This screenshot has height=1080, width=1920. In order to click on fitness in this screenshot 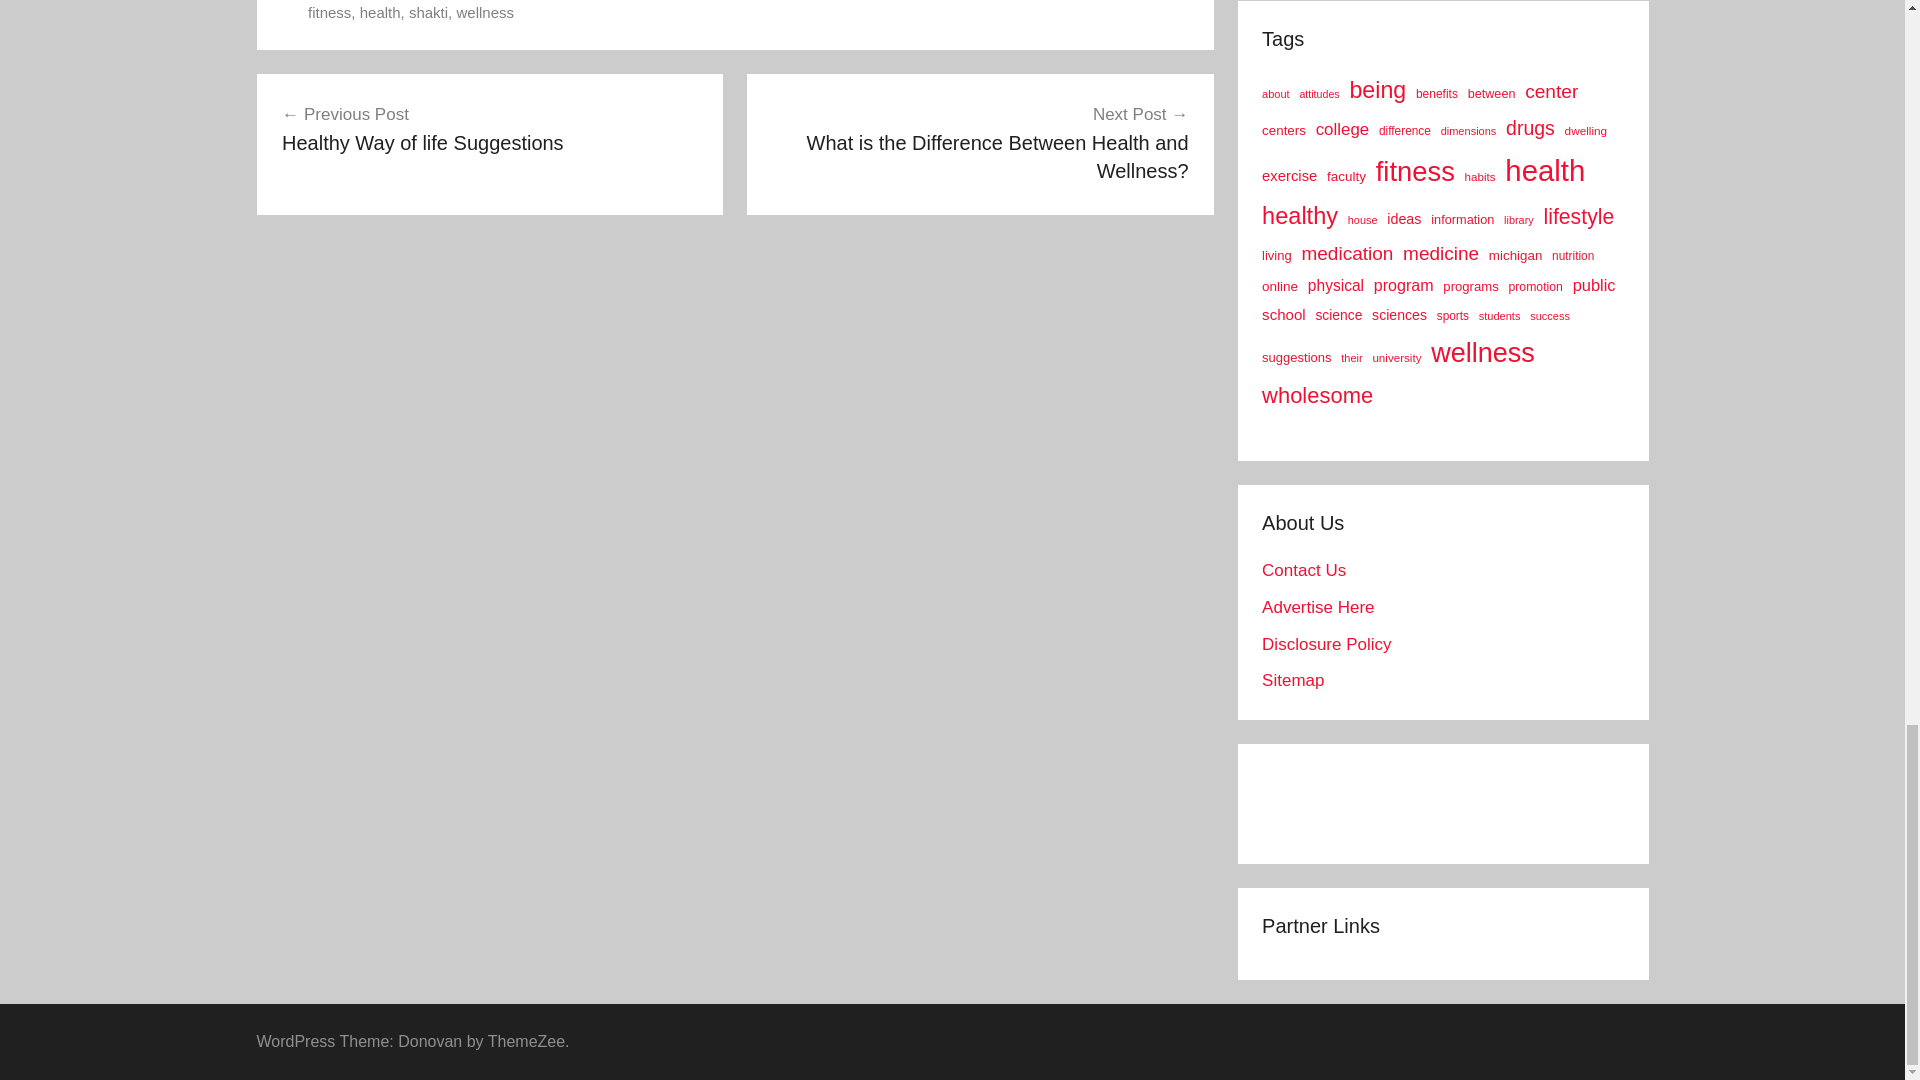, I will do `click(329, 12)`.